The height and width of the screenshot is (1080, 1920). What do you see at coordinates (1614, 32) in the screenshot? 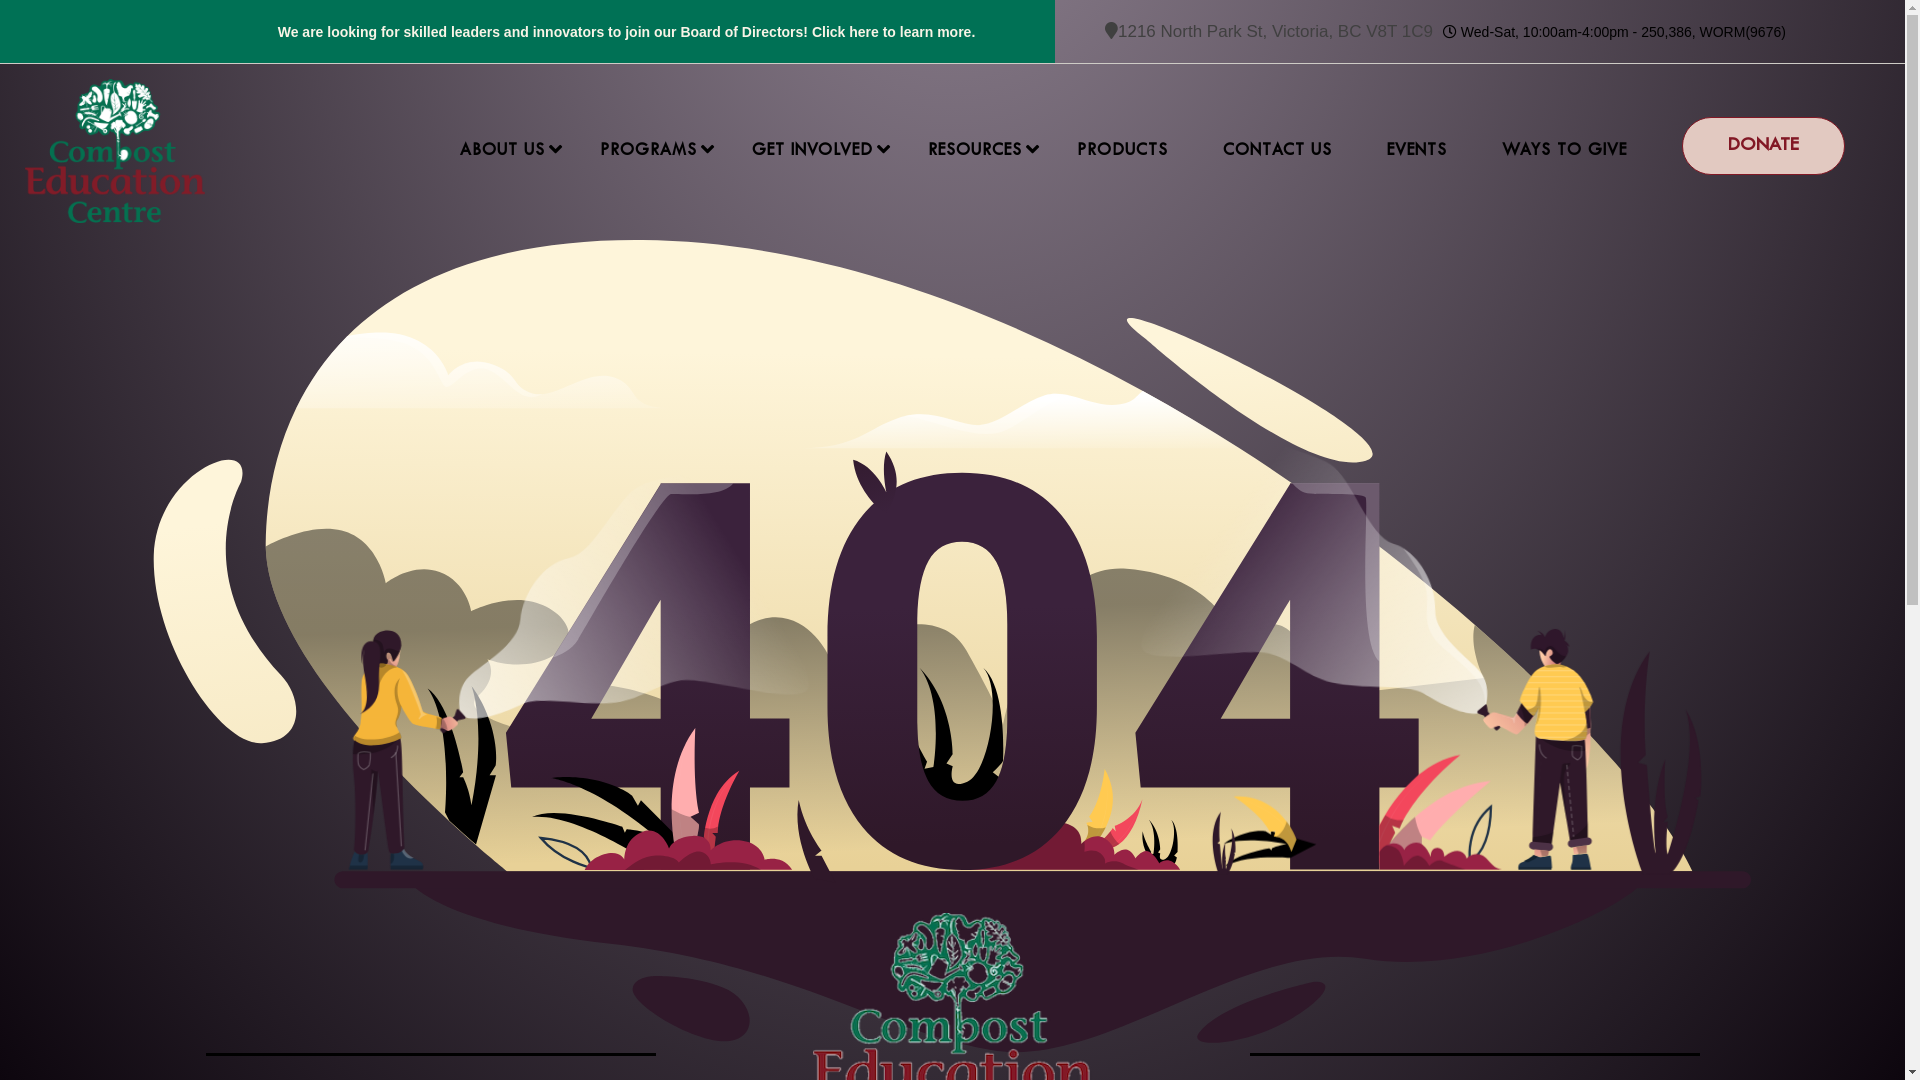
I see `Wed-Sat, 10:00am-4:00pm - 250,386, WORM(9676)` at bounding box center [1614, 32].